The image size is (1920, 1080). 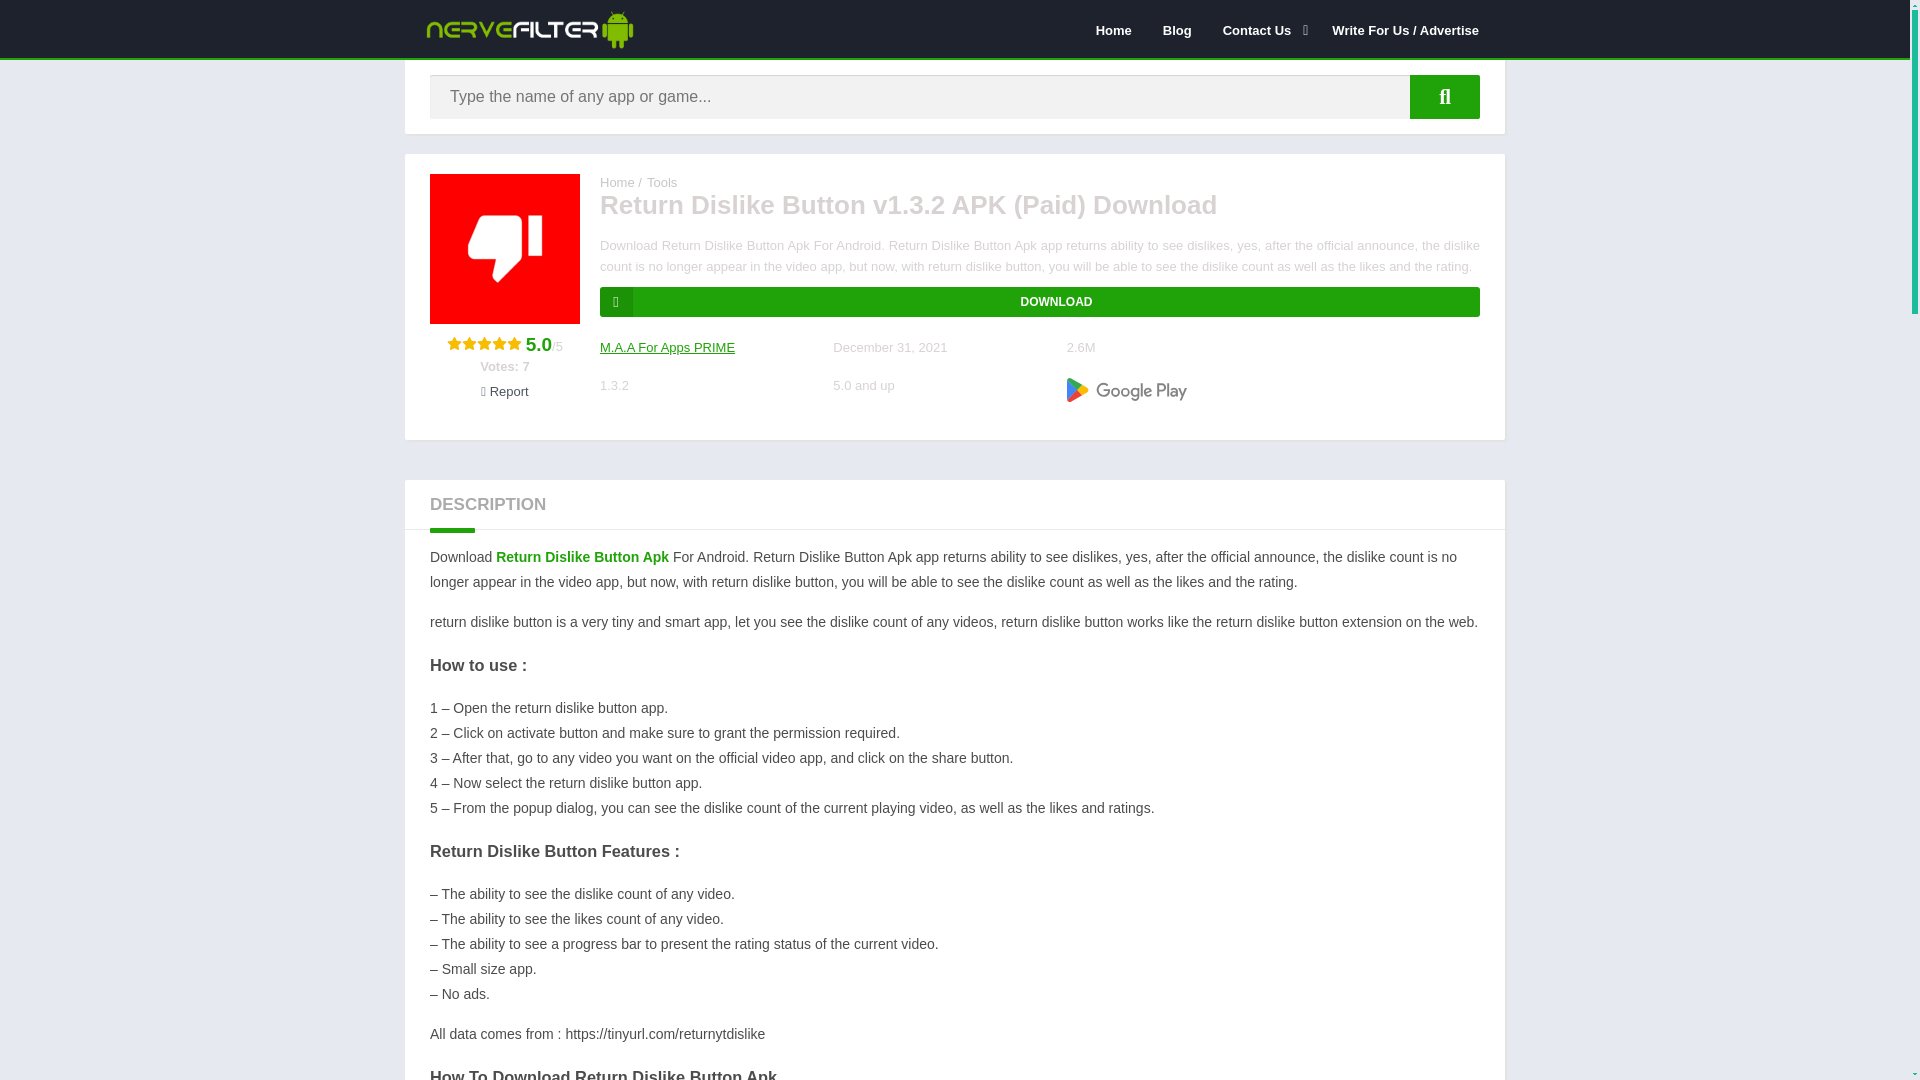 I want to click on Download, so click(x=1040, y=302).